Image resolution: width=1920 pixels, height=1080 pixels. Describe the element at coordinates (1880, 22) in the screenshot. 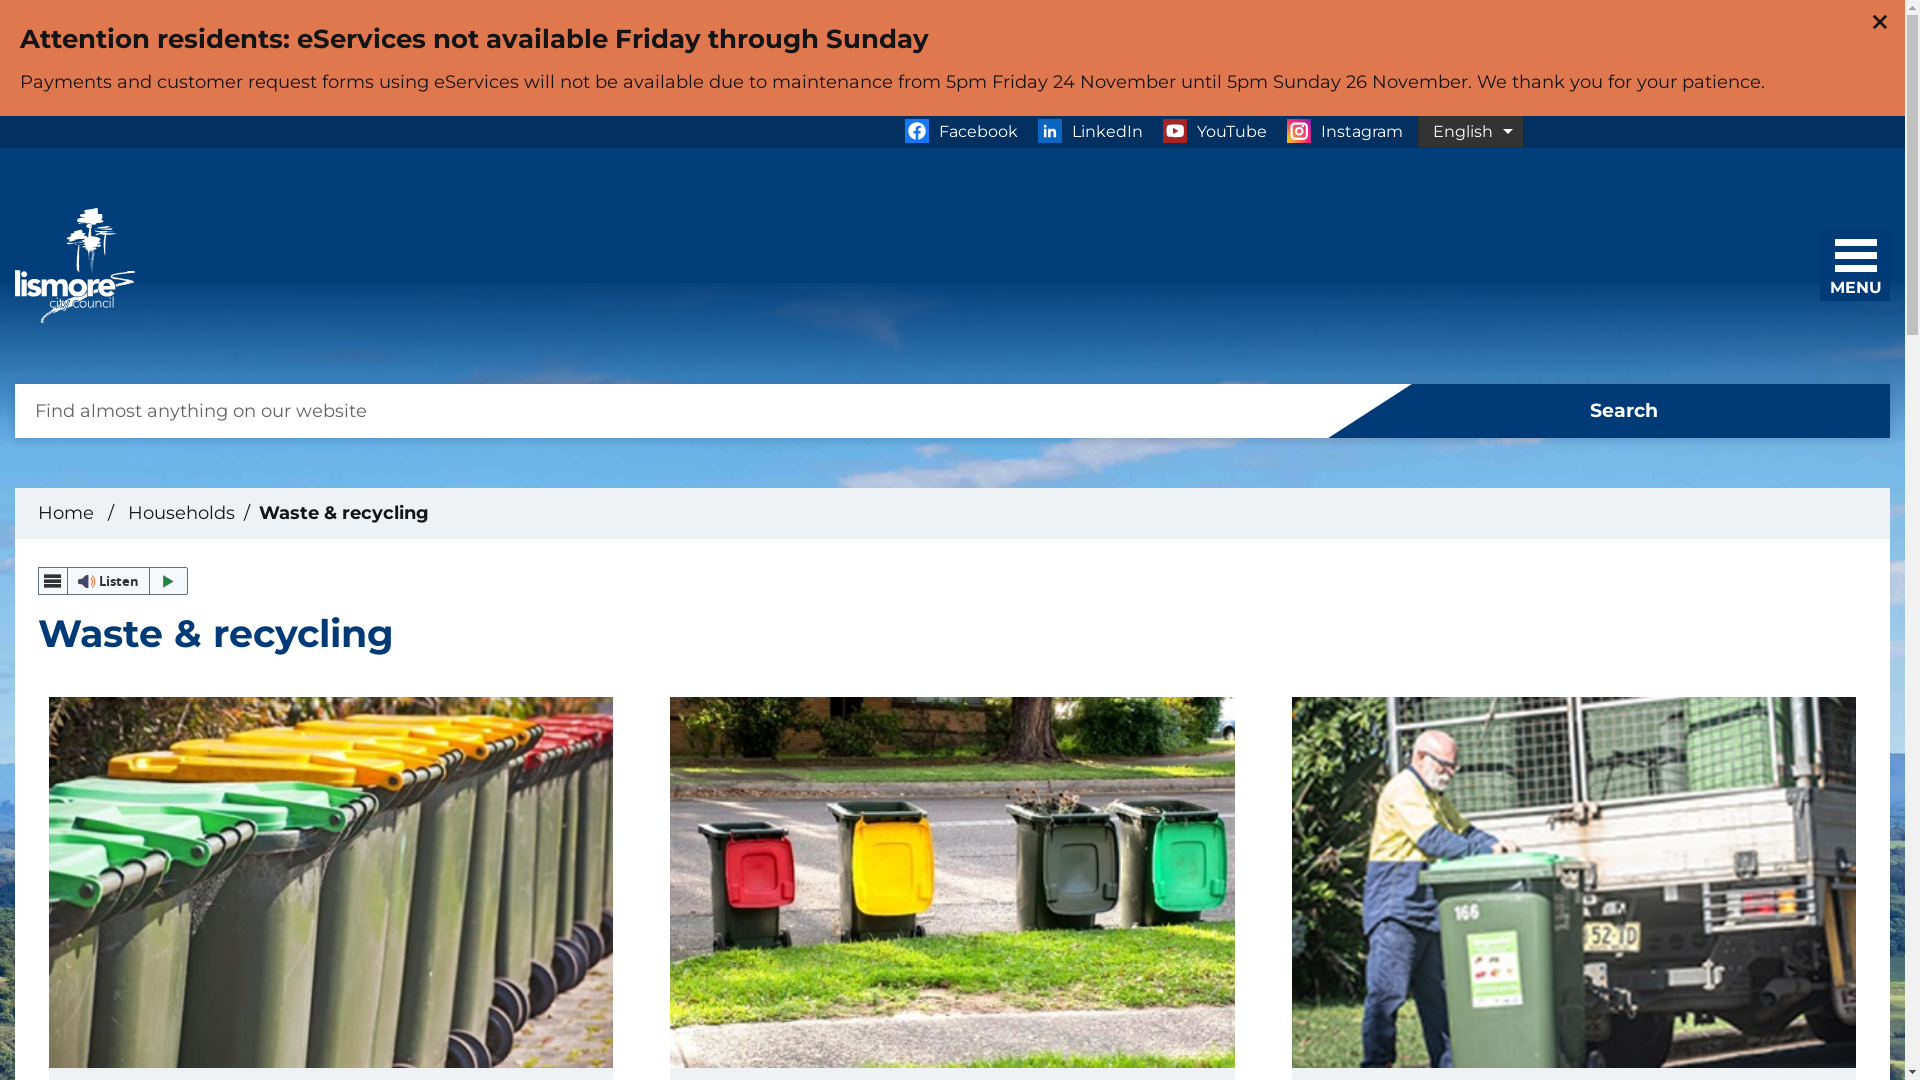

I see `Close this announcement` at that location.